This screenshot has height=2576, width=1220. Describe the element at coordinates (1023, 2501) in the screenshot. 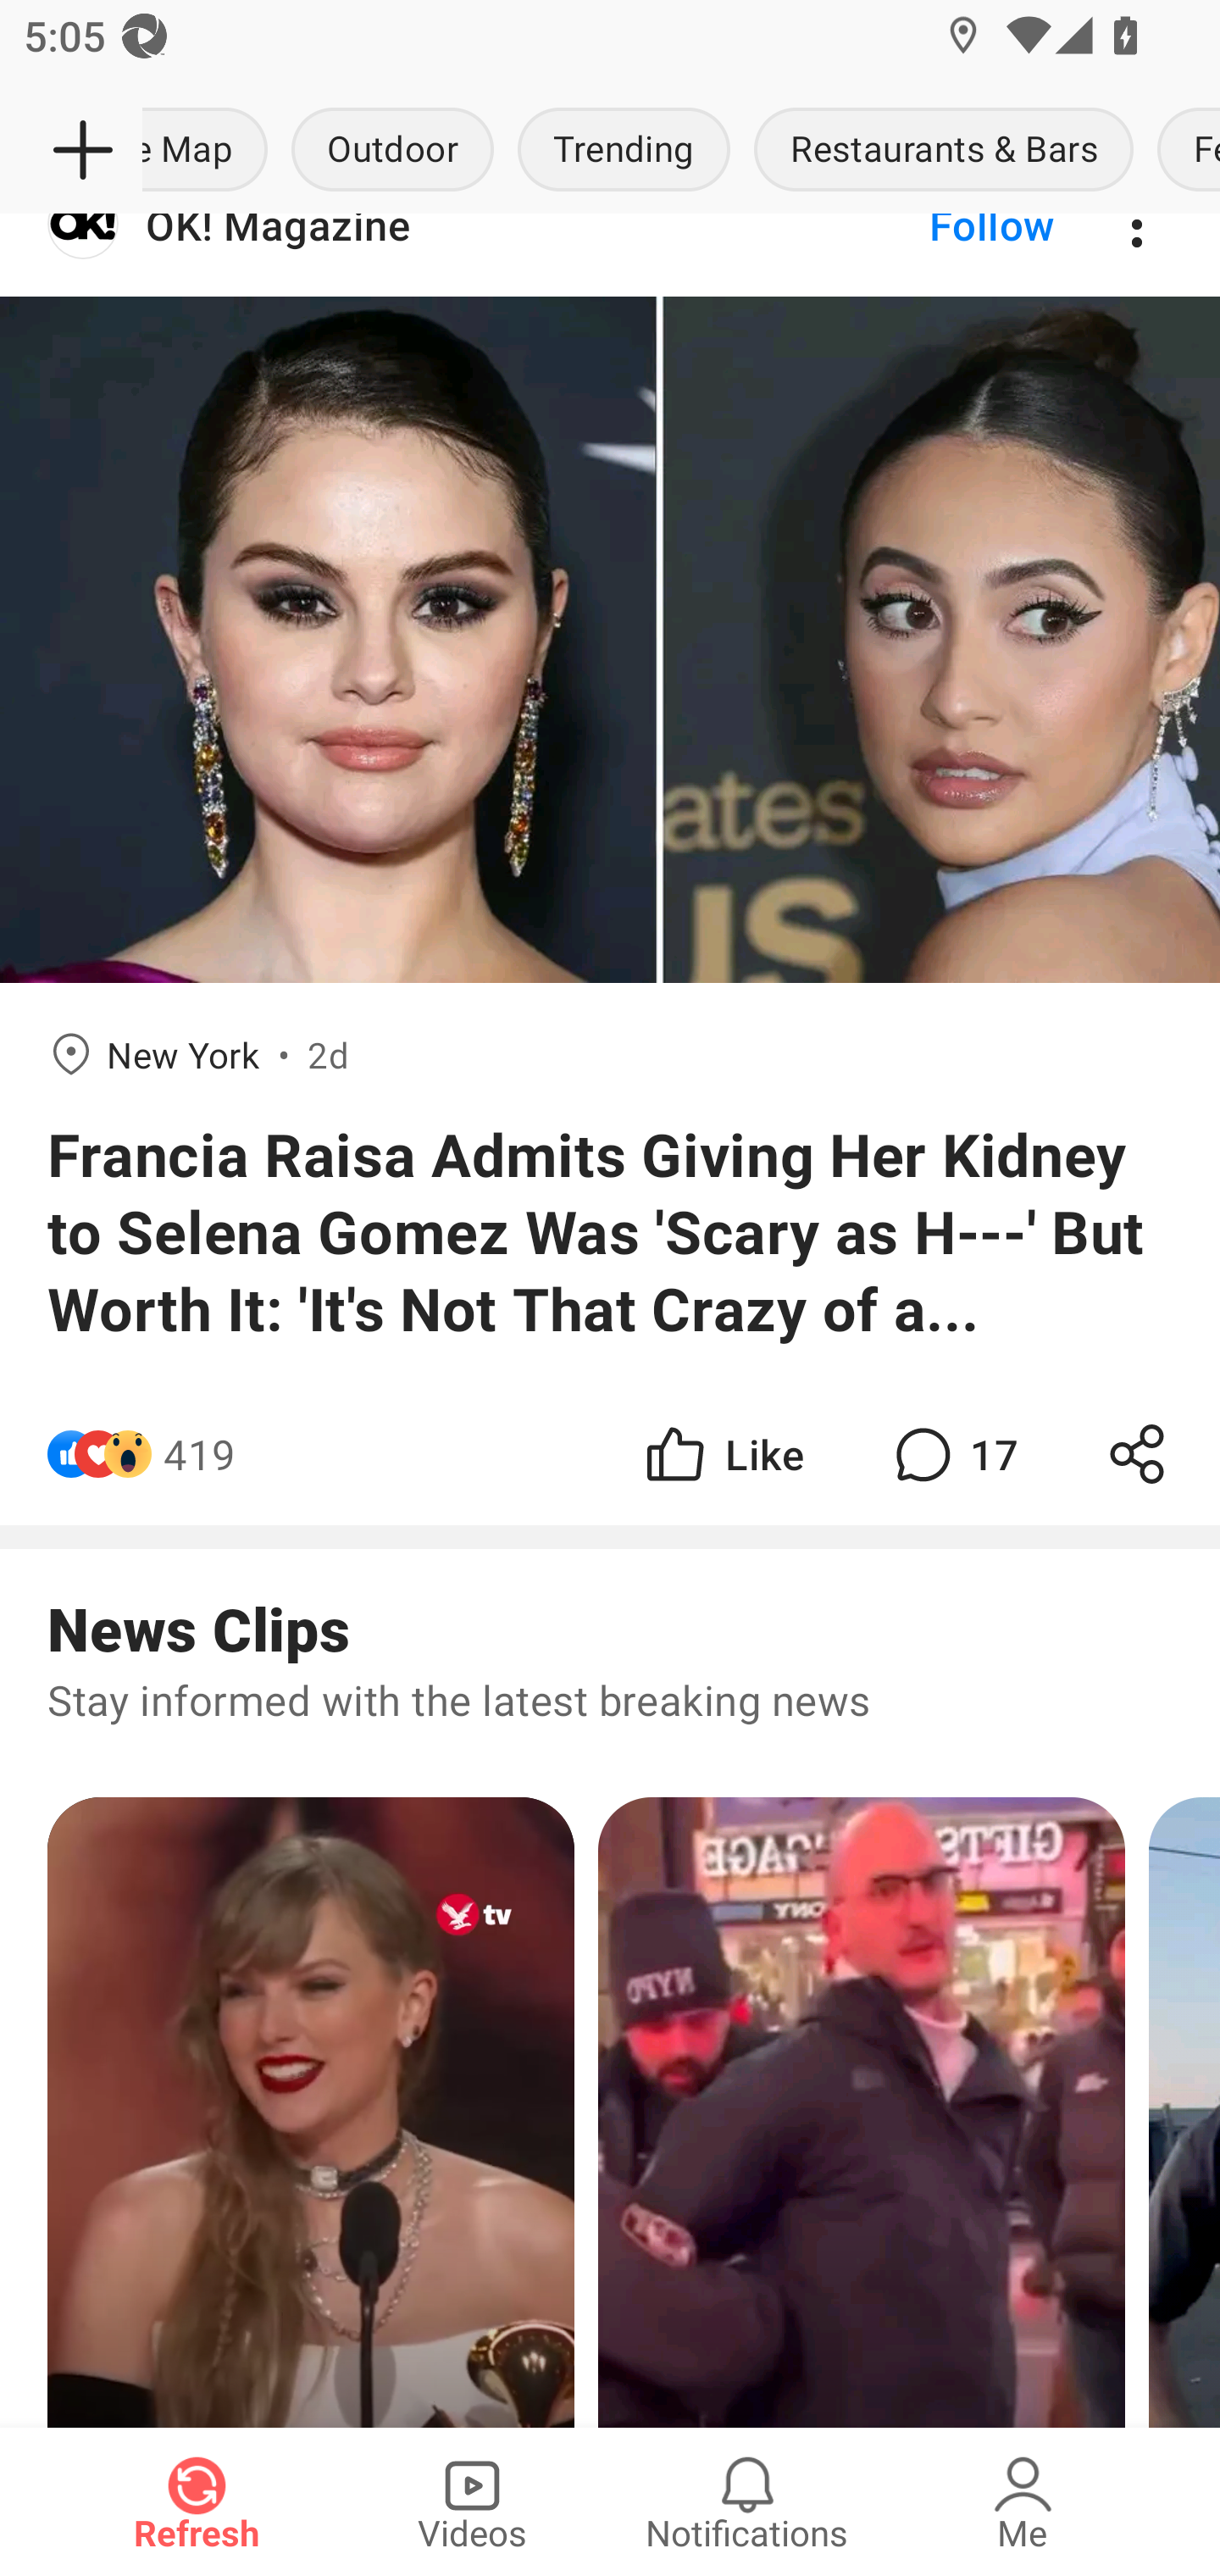

I see `Me` at that location.